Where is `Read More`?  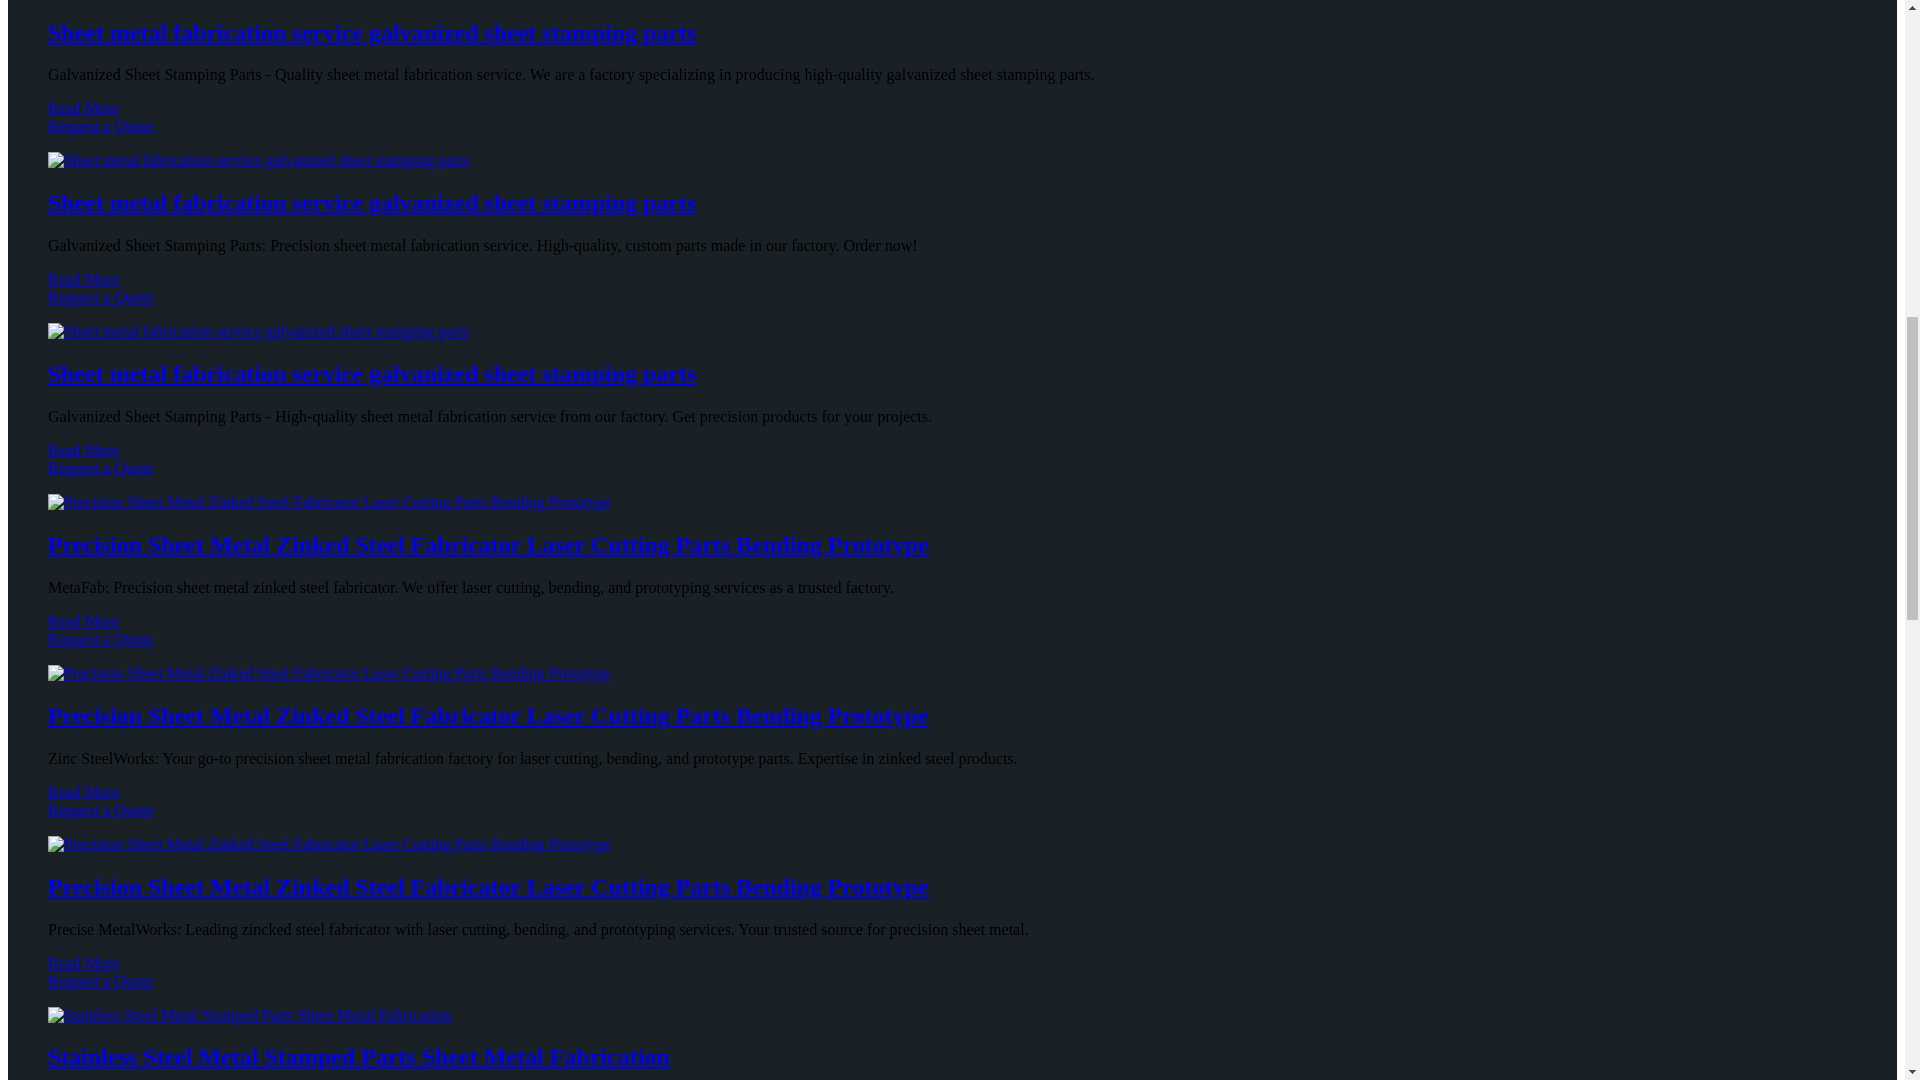
Read More is located at coordinates (84, 280).